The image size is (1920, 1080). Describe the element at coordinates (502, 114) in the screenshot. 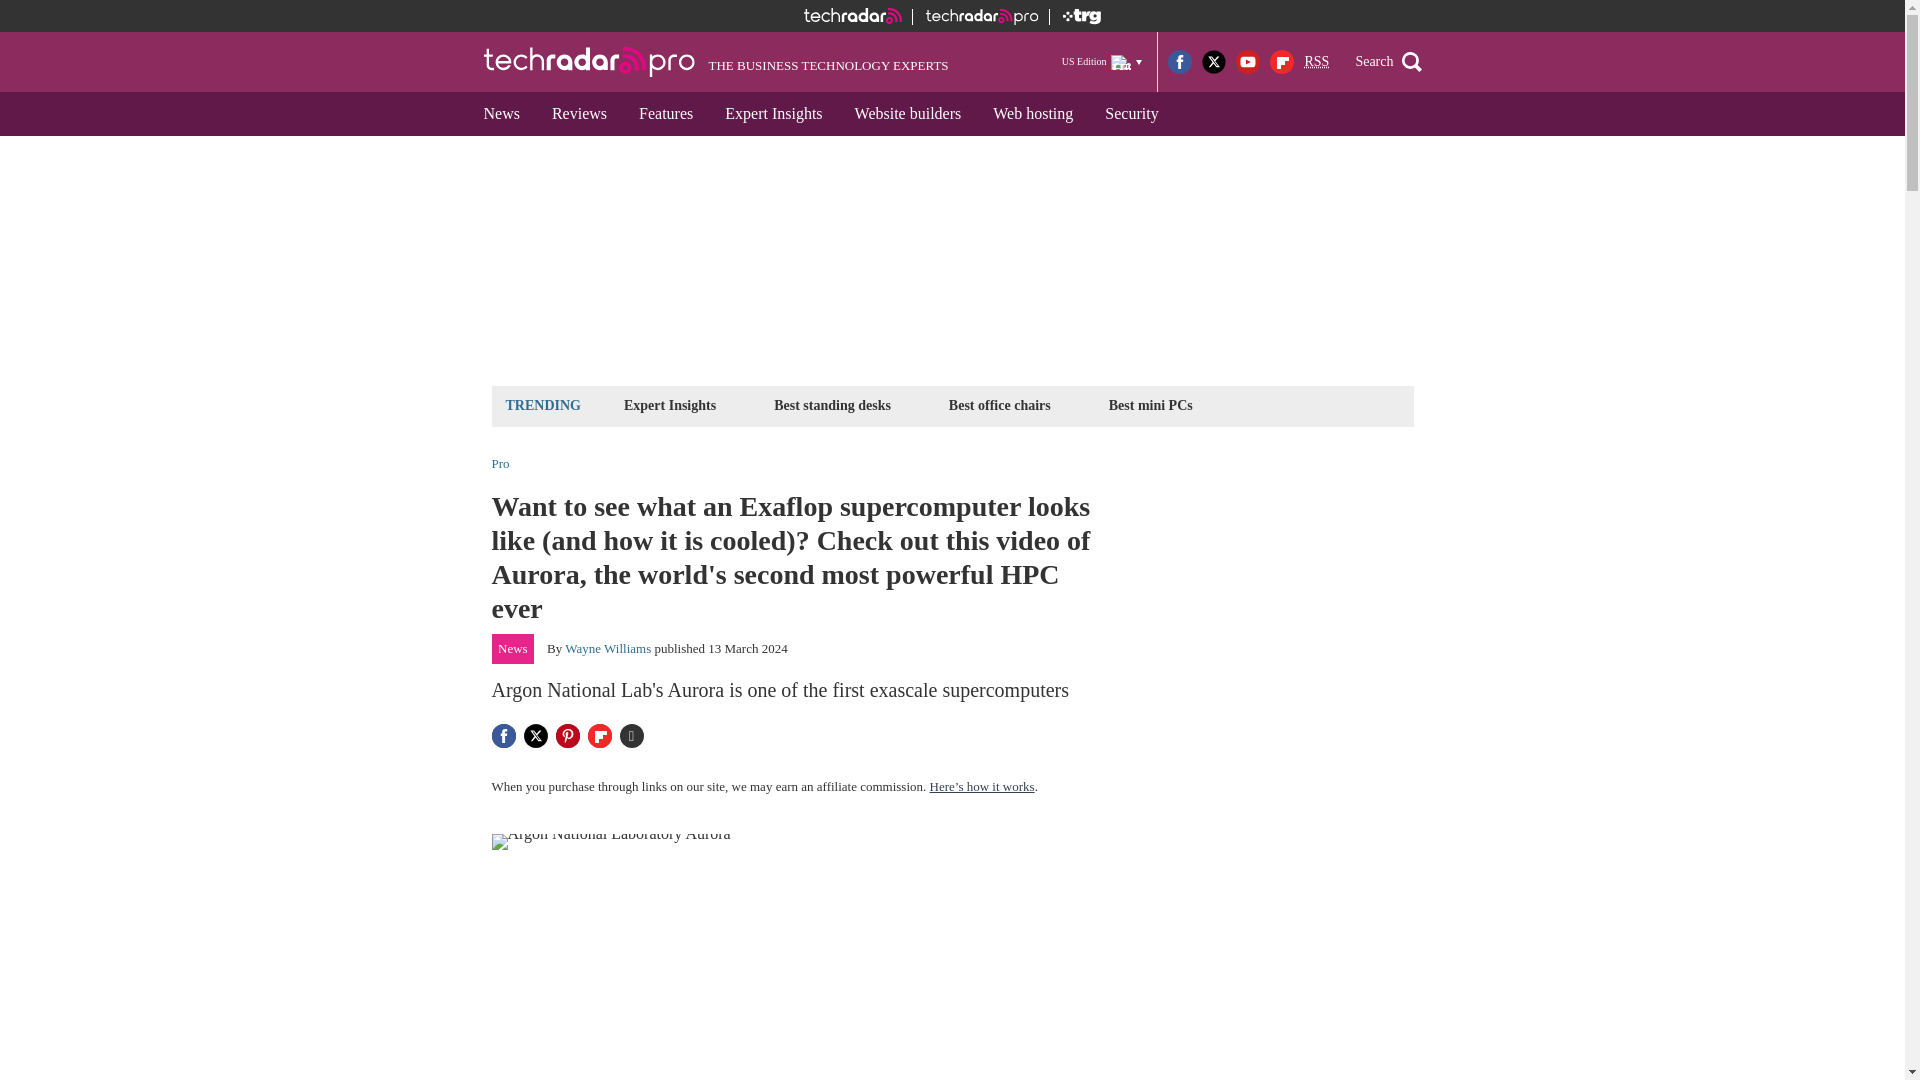

I see `News` at that location.